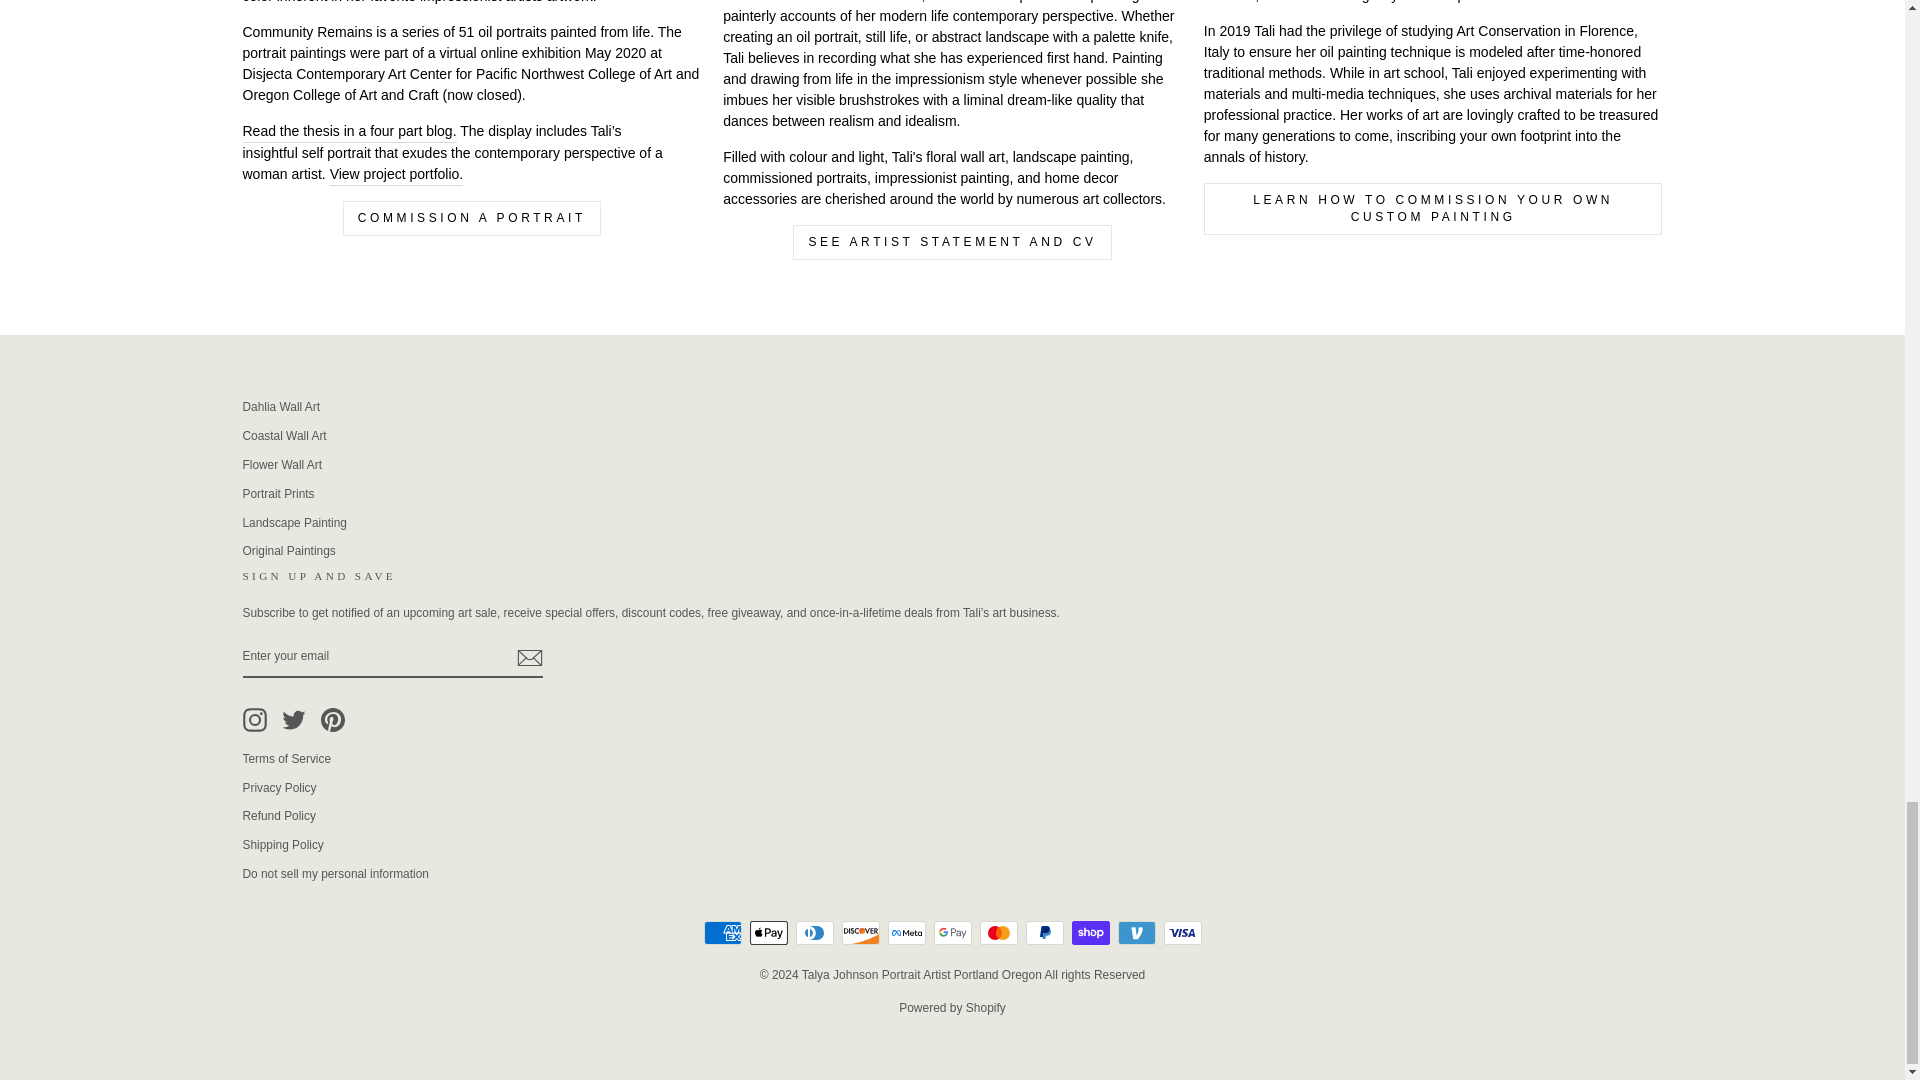 The width and height of the screenshot is (1920, 1080). Describe the element at coordinates (294, 720) in the screenshot. I see `Talya Johnson on Twitter` at that location.